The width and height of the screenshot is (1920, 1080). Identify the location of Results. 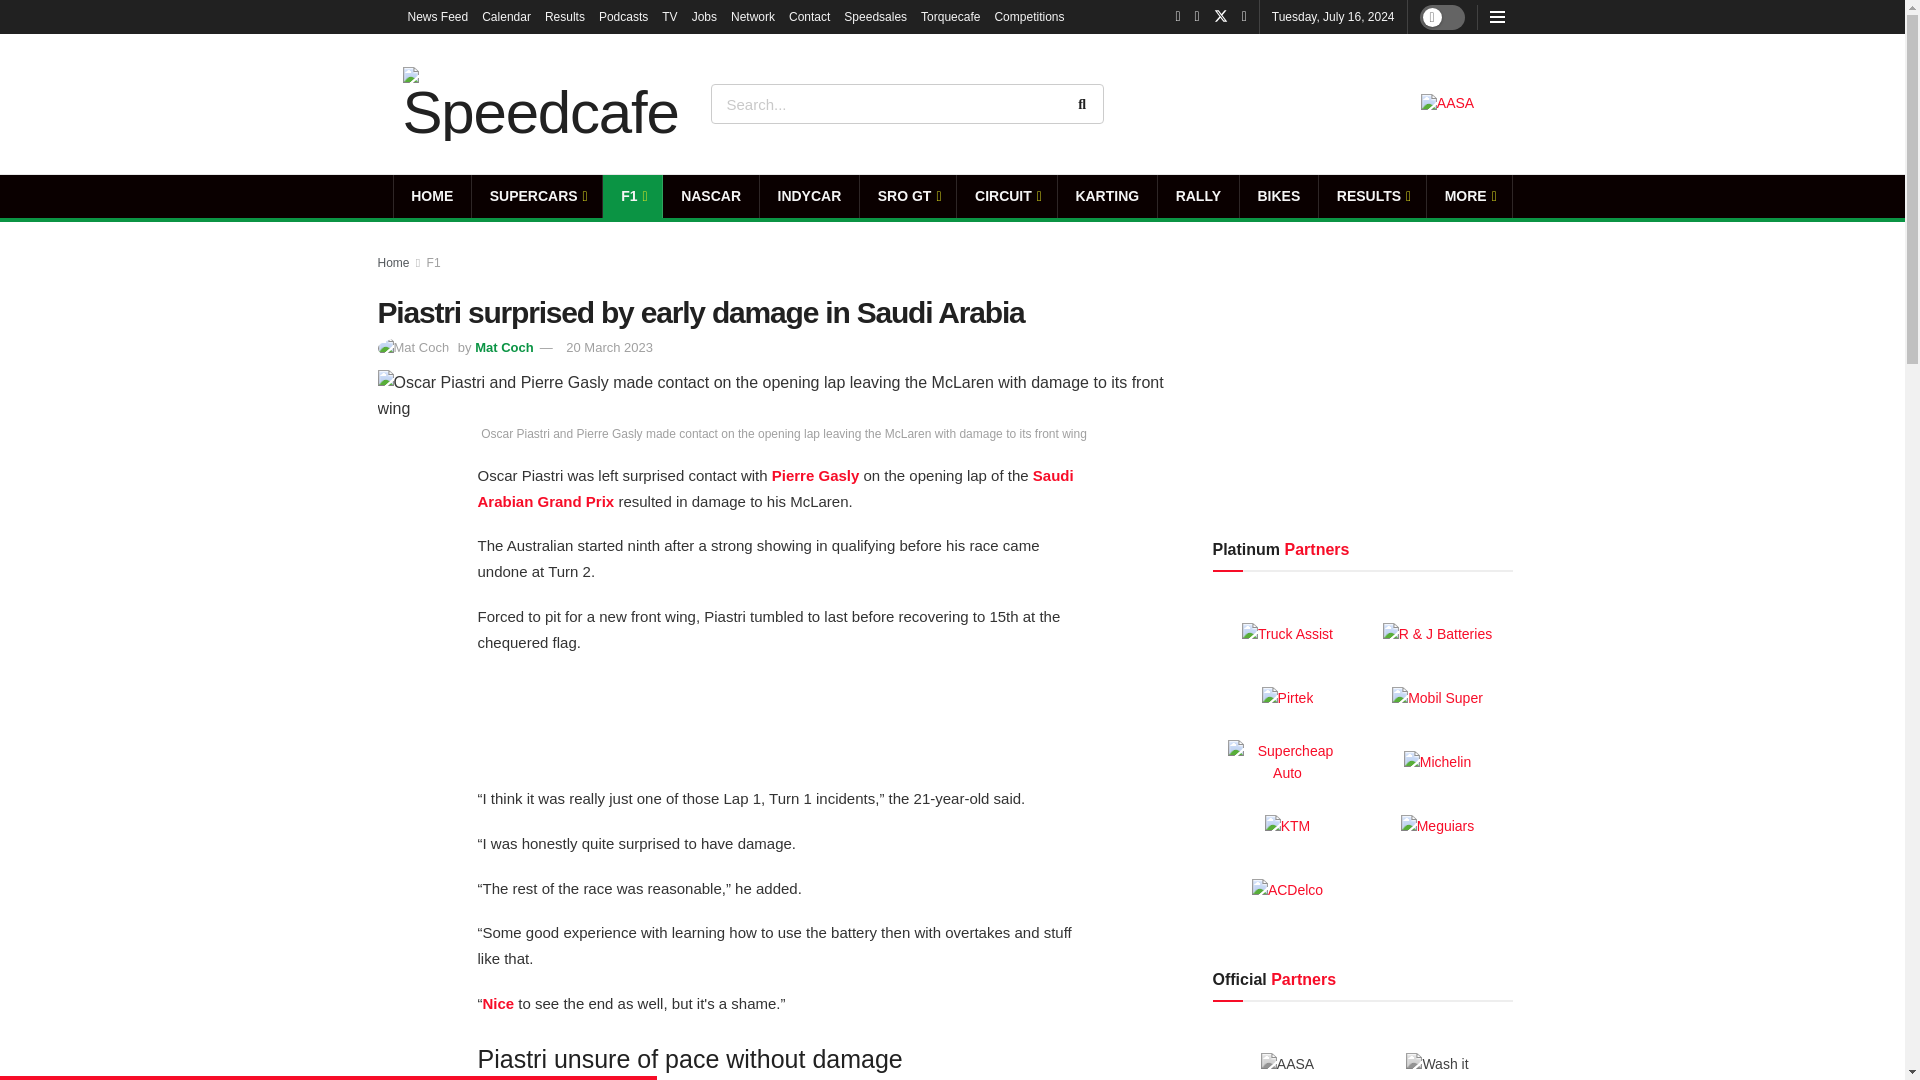
(565, 16).